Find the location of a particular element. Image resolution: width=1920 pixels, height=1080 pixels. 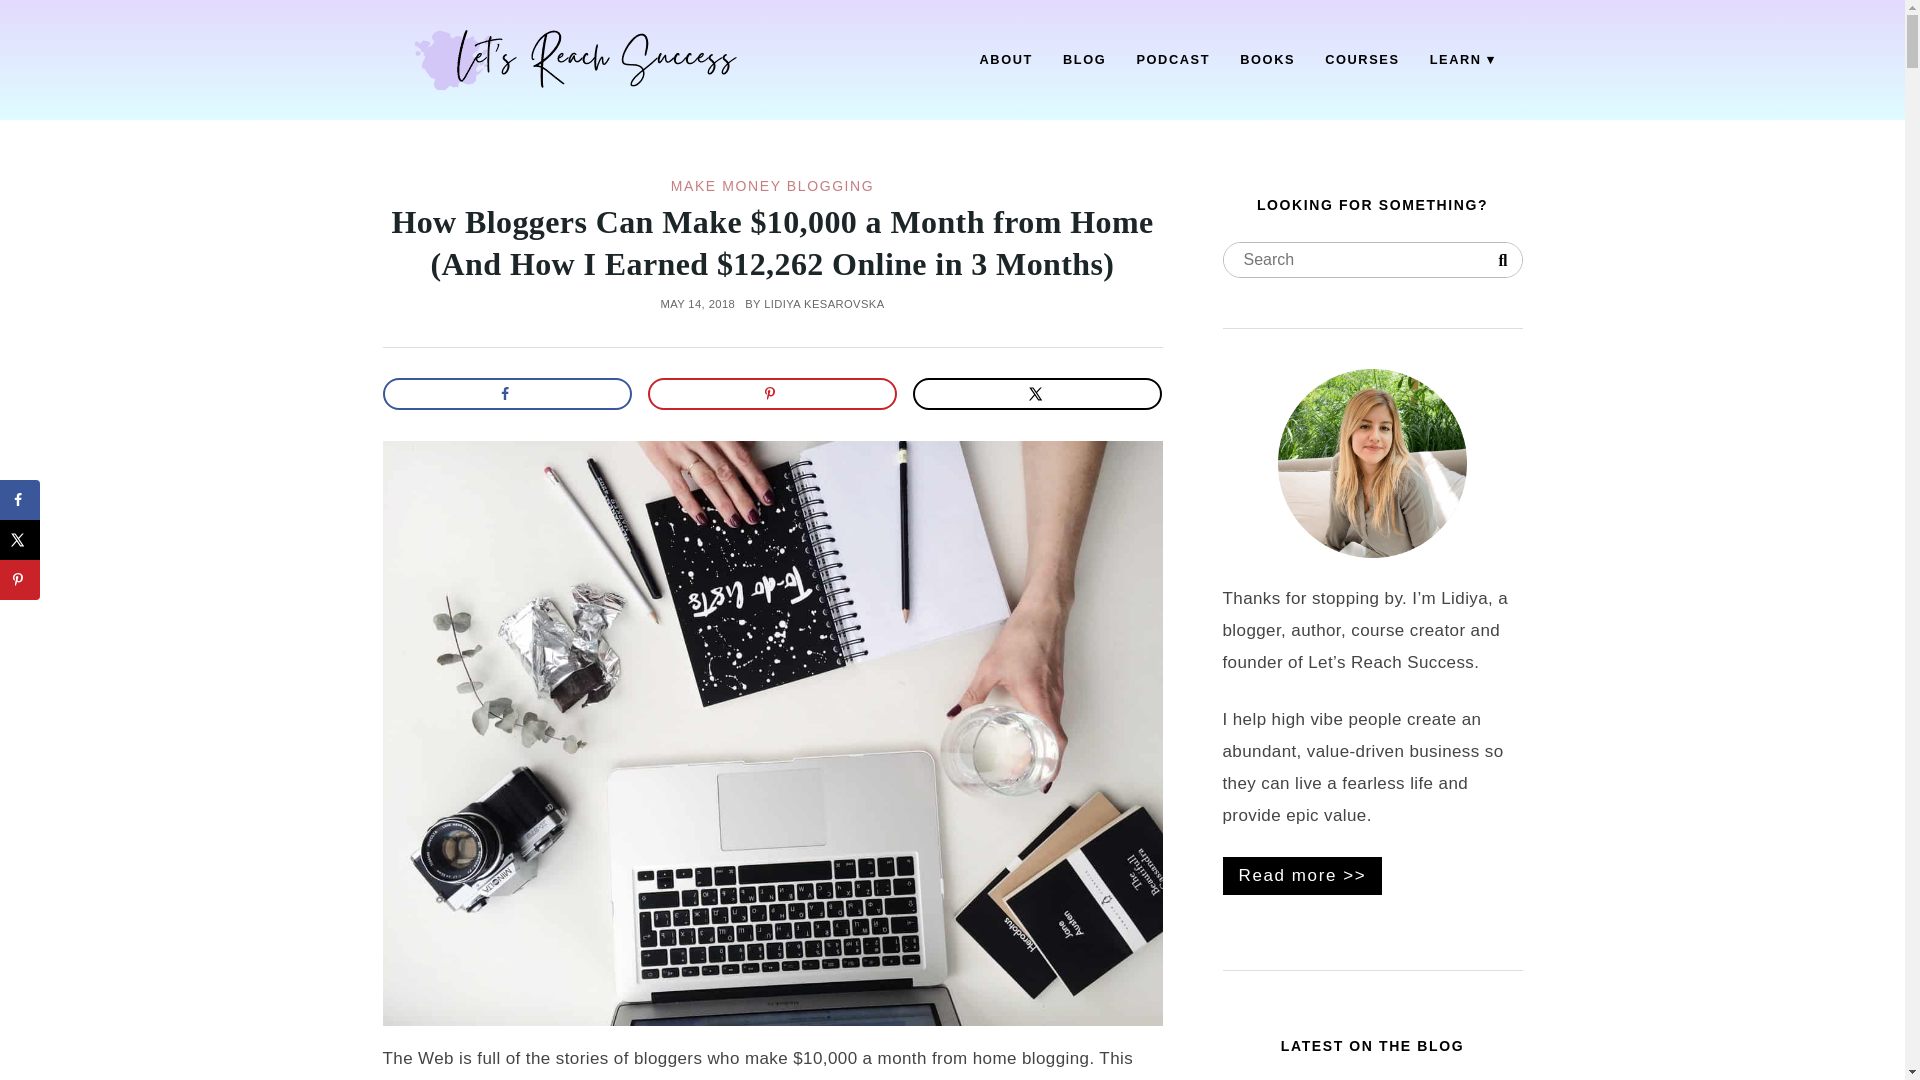

Save to Pinterest is located at coordinates (20, 580).